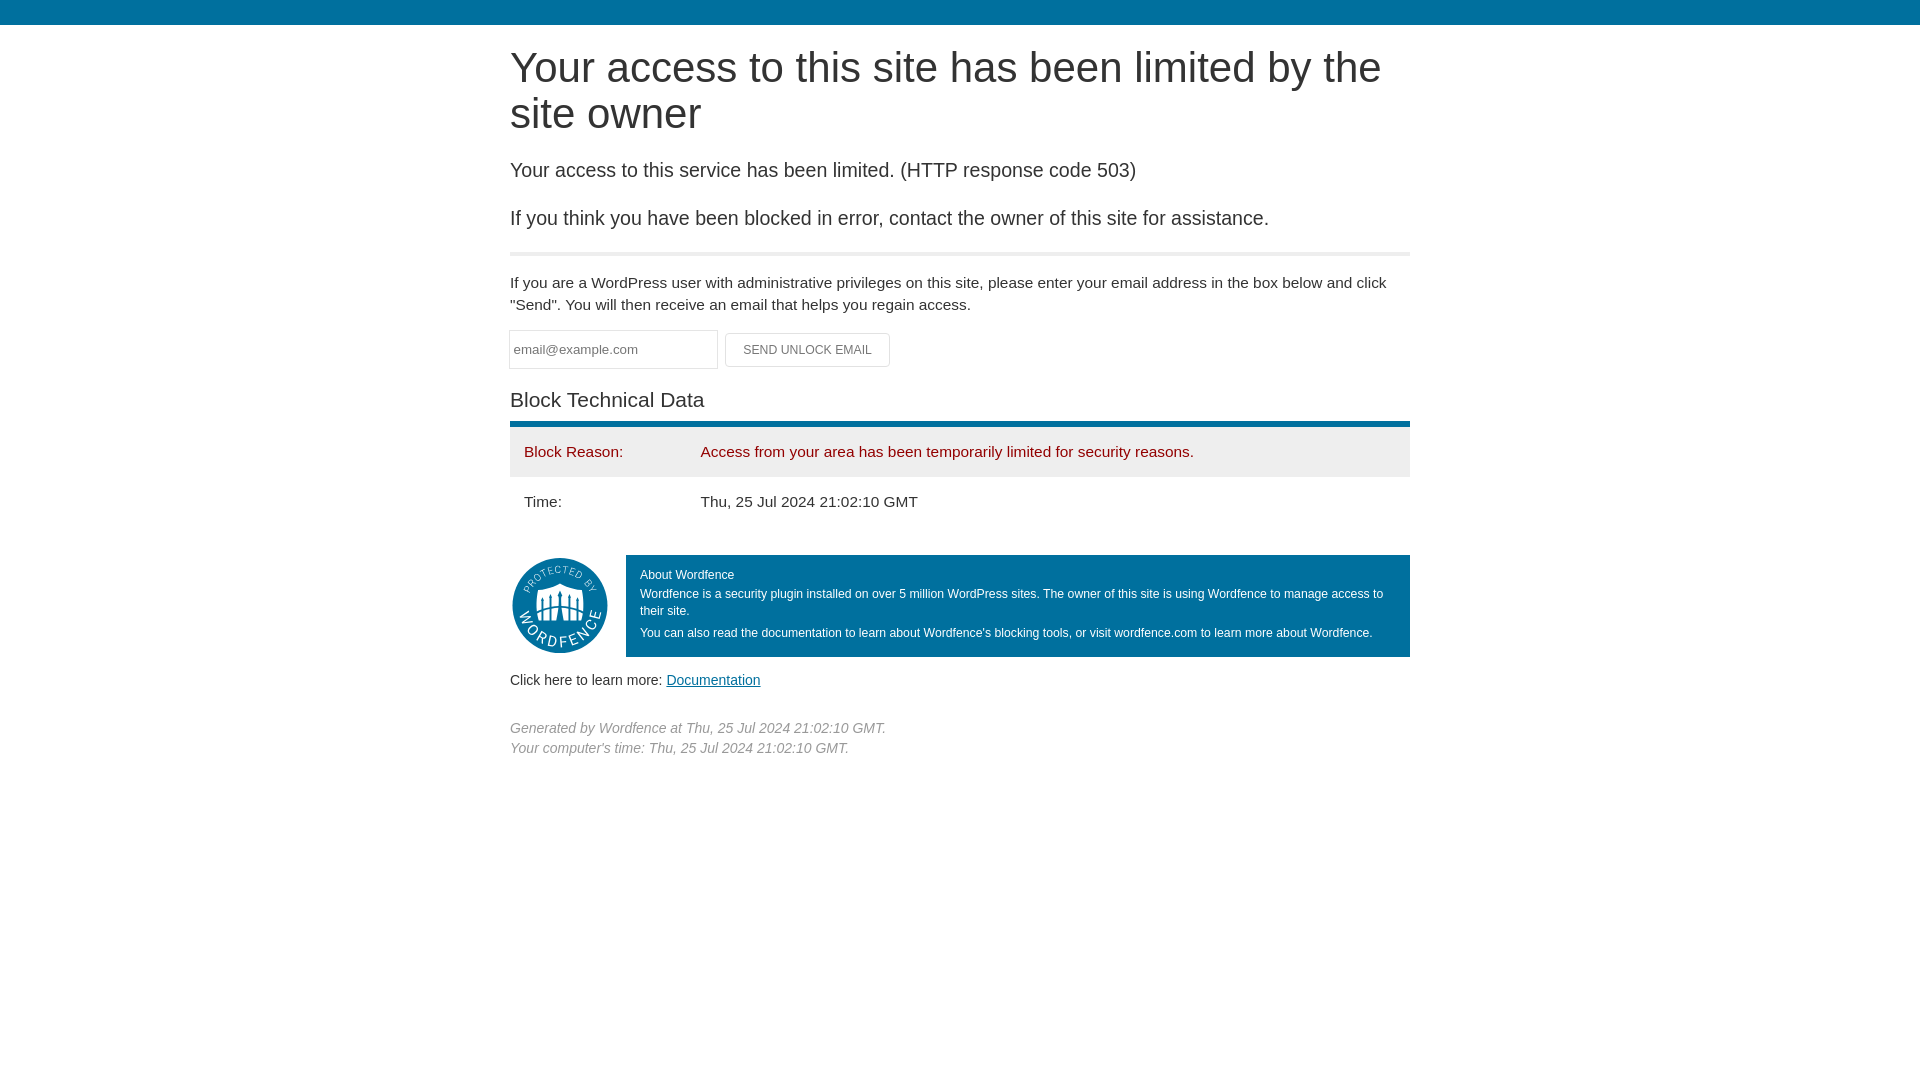 The height and width of the screenshot is (1080, 1920). I want to click on Documentation, so click(713, 679).